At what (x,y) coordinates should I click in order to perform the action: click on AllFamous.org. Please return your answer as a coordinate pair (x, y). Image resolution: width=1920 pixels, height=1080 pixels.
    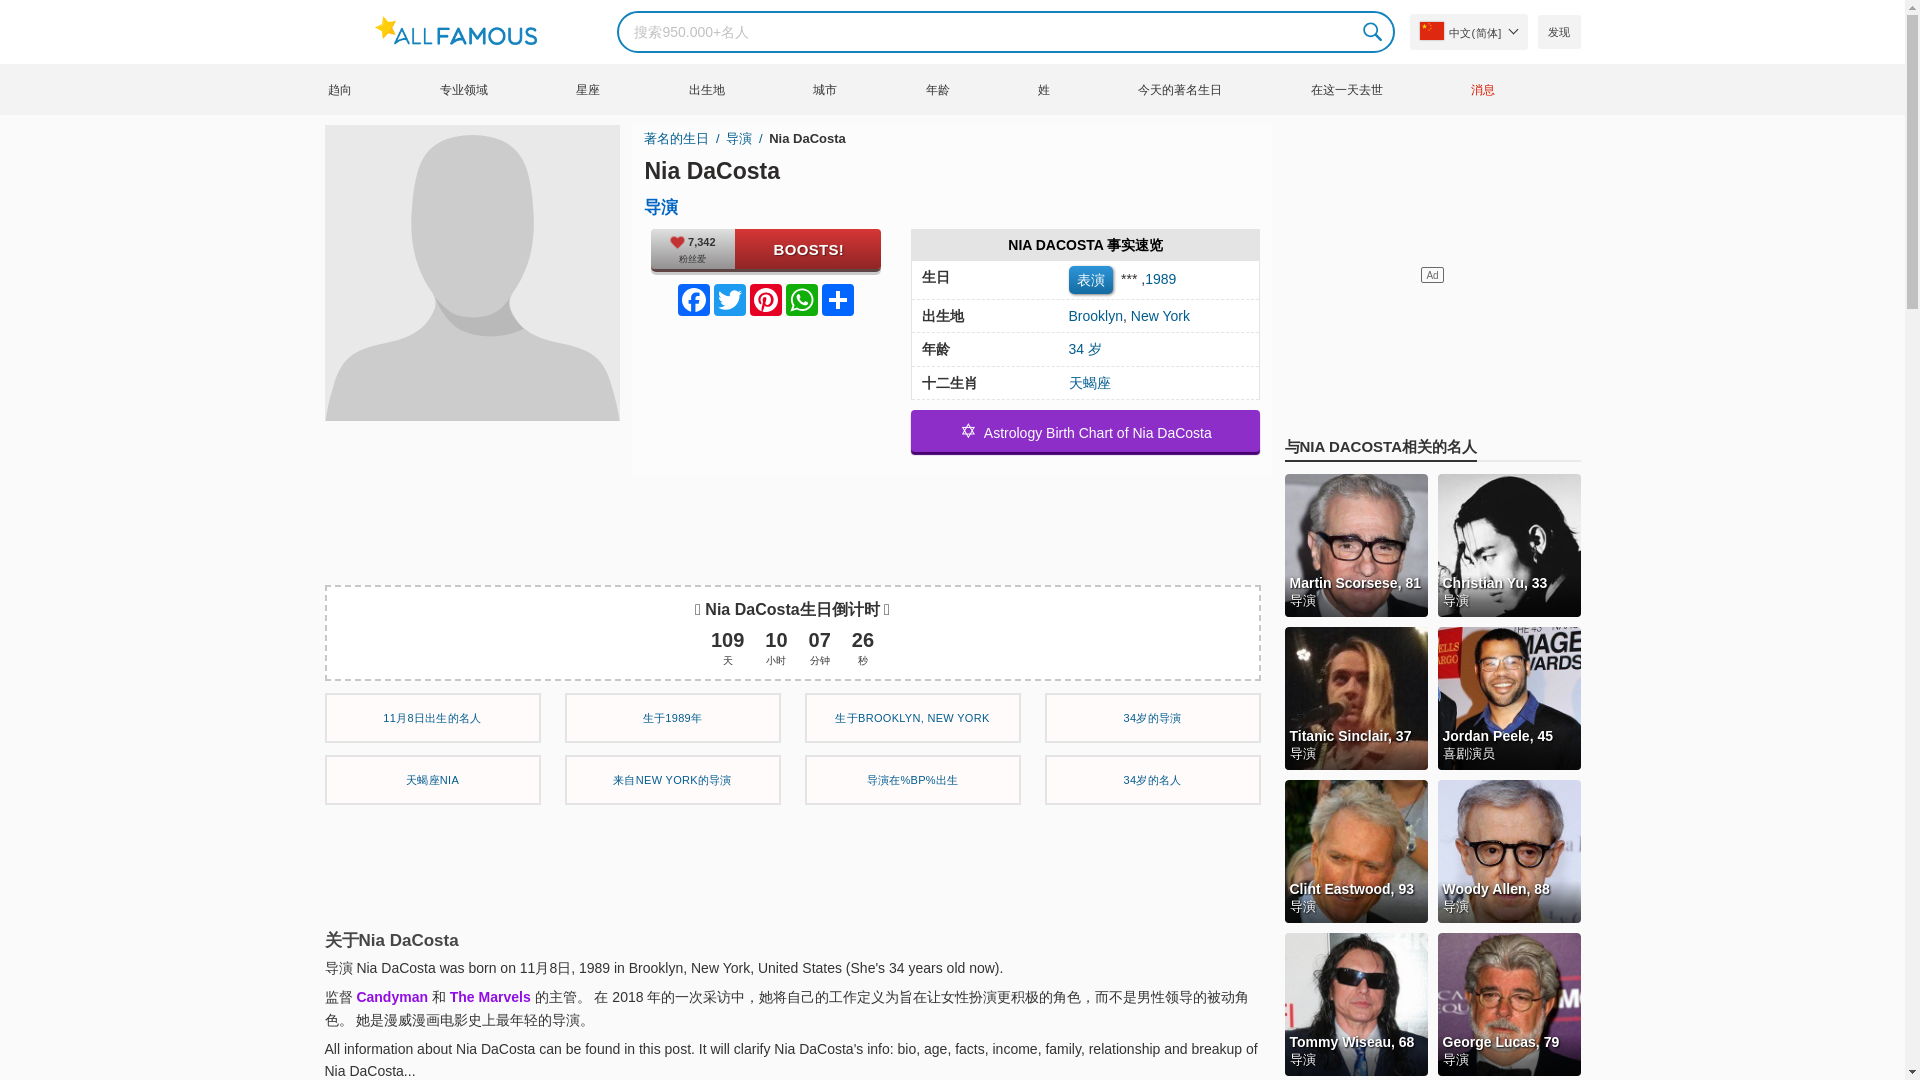
    Looking at the image, I should click on (466, 31).